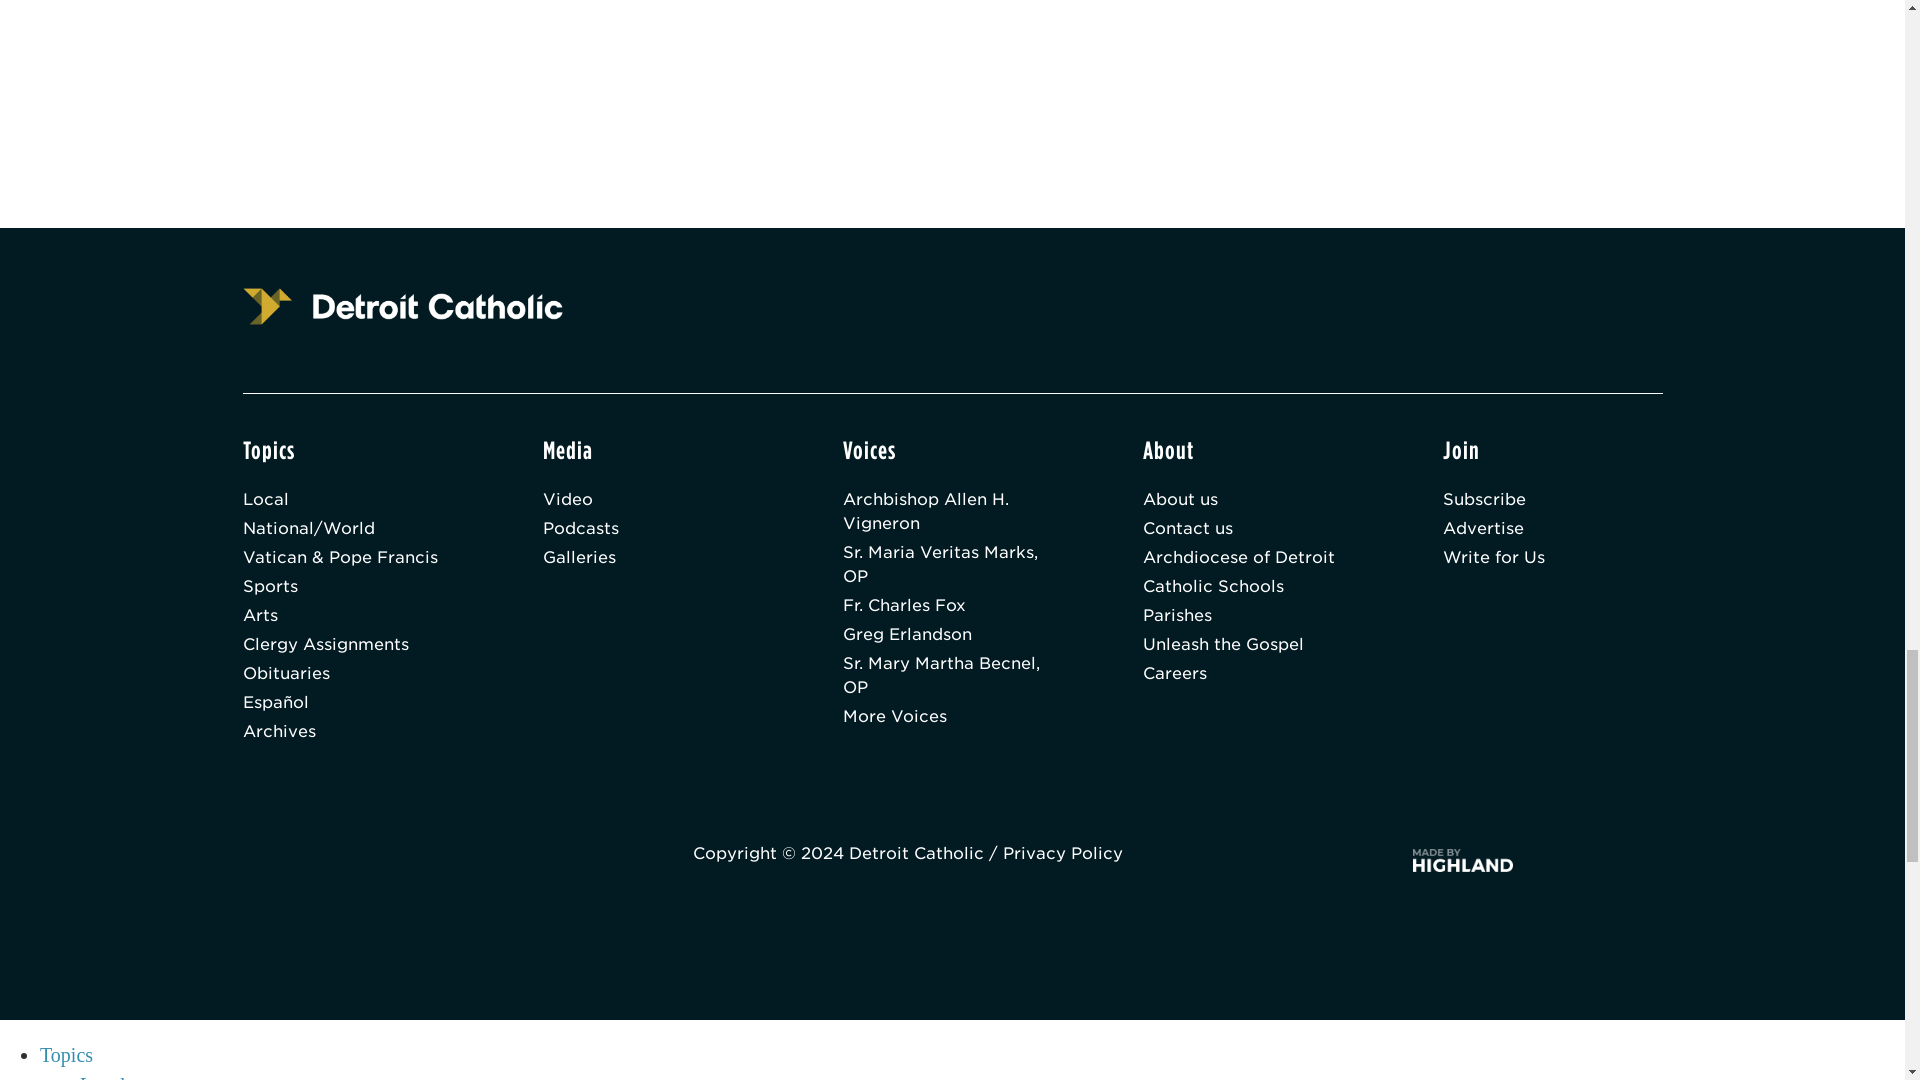 This screenshot has height=1080, width=1920. Describe the element at coordinates (532, 858) in the screenshot. I see `Instagram` at that location.